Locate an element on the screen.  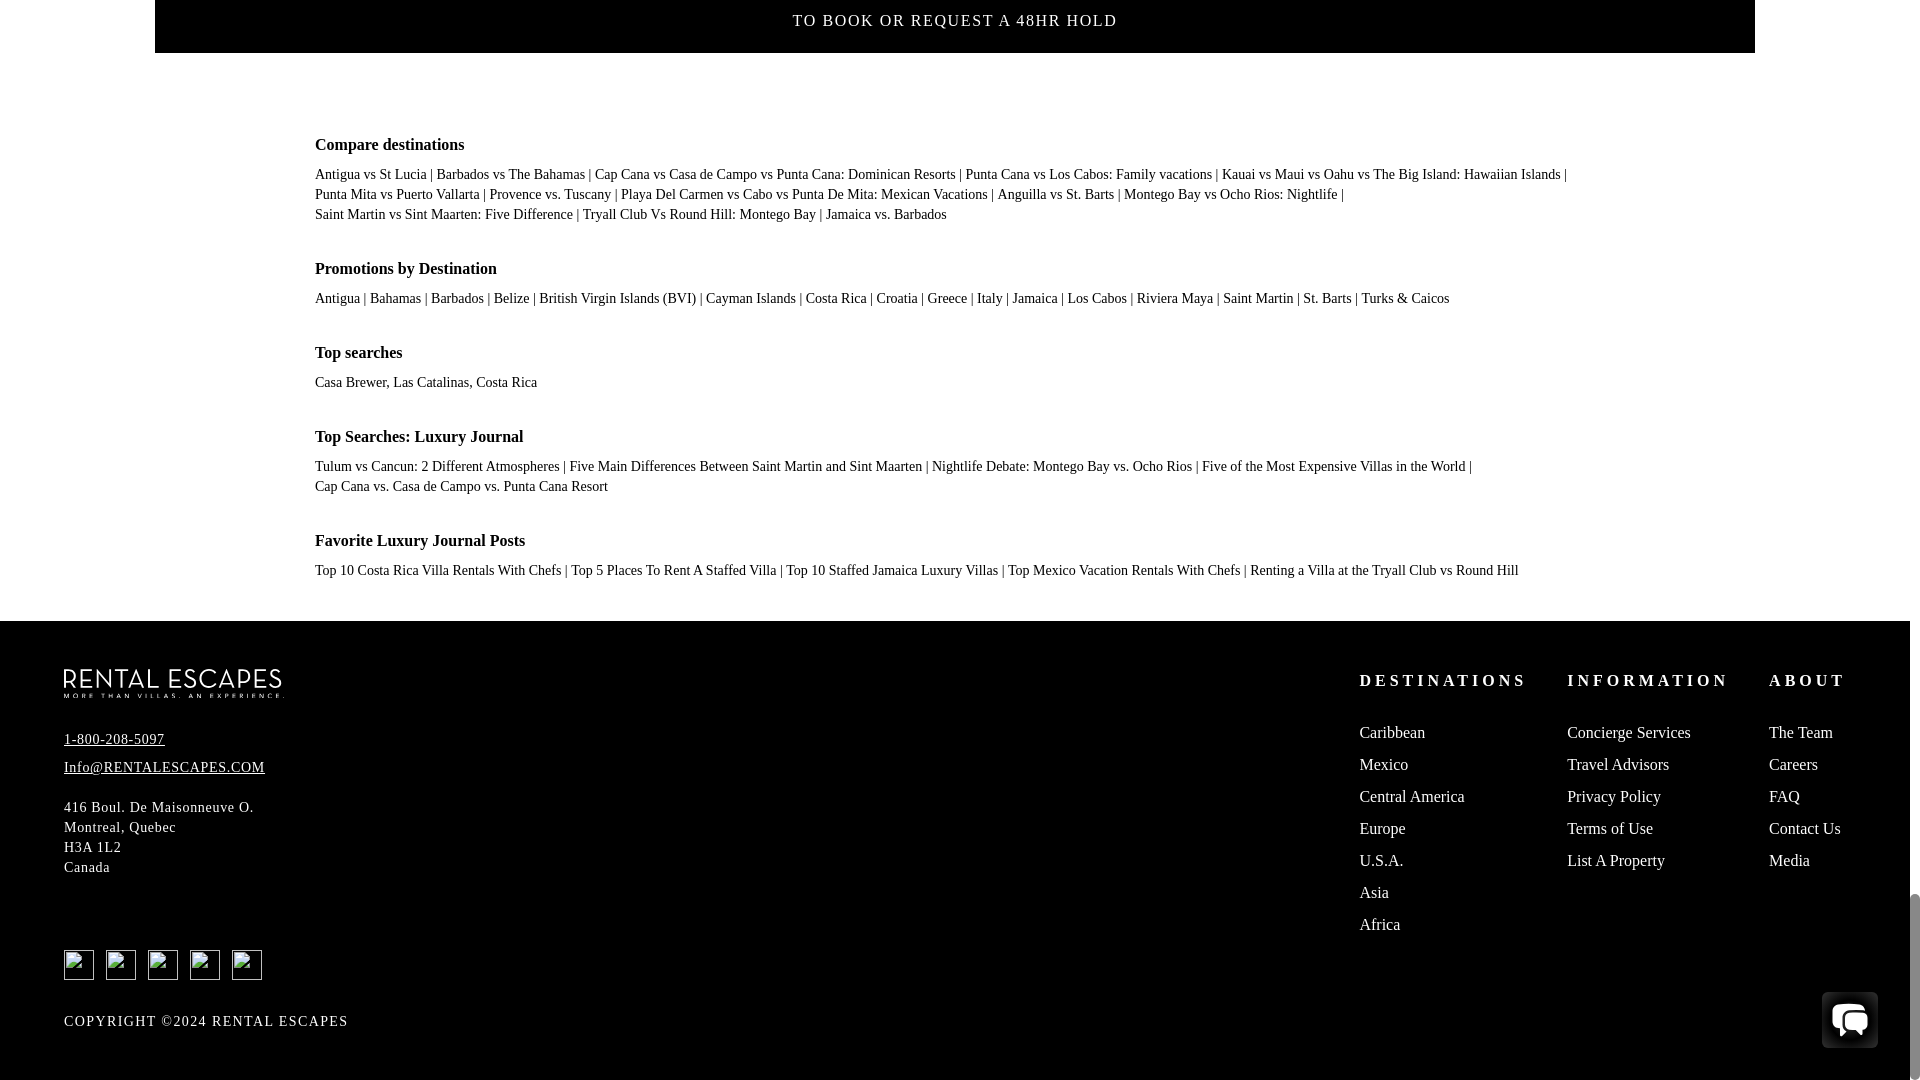
Tryall Club Vs Round Hill: Montego Bay is located at coordinates (700, 214).